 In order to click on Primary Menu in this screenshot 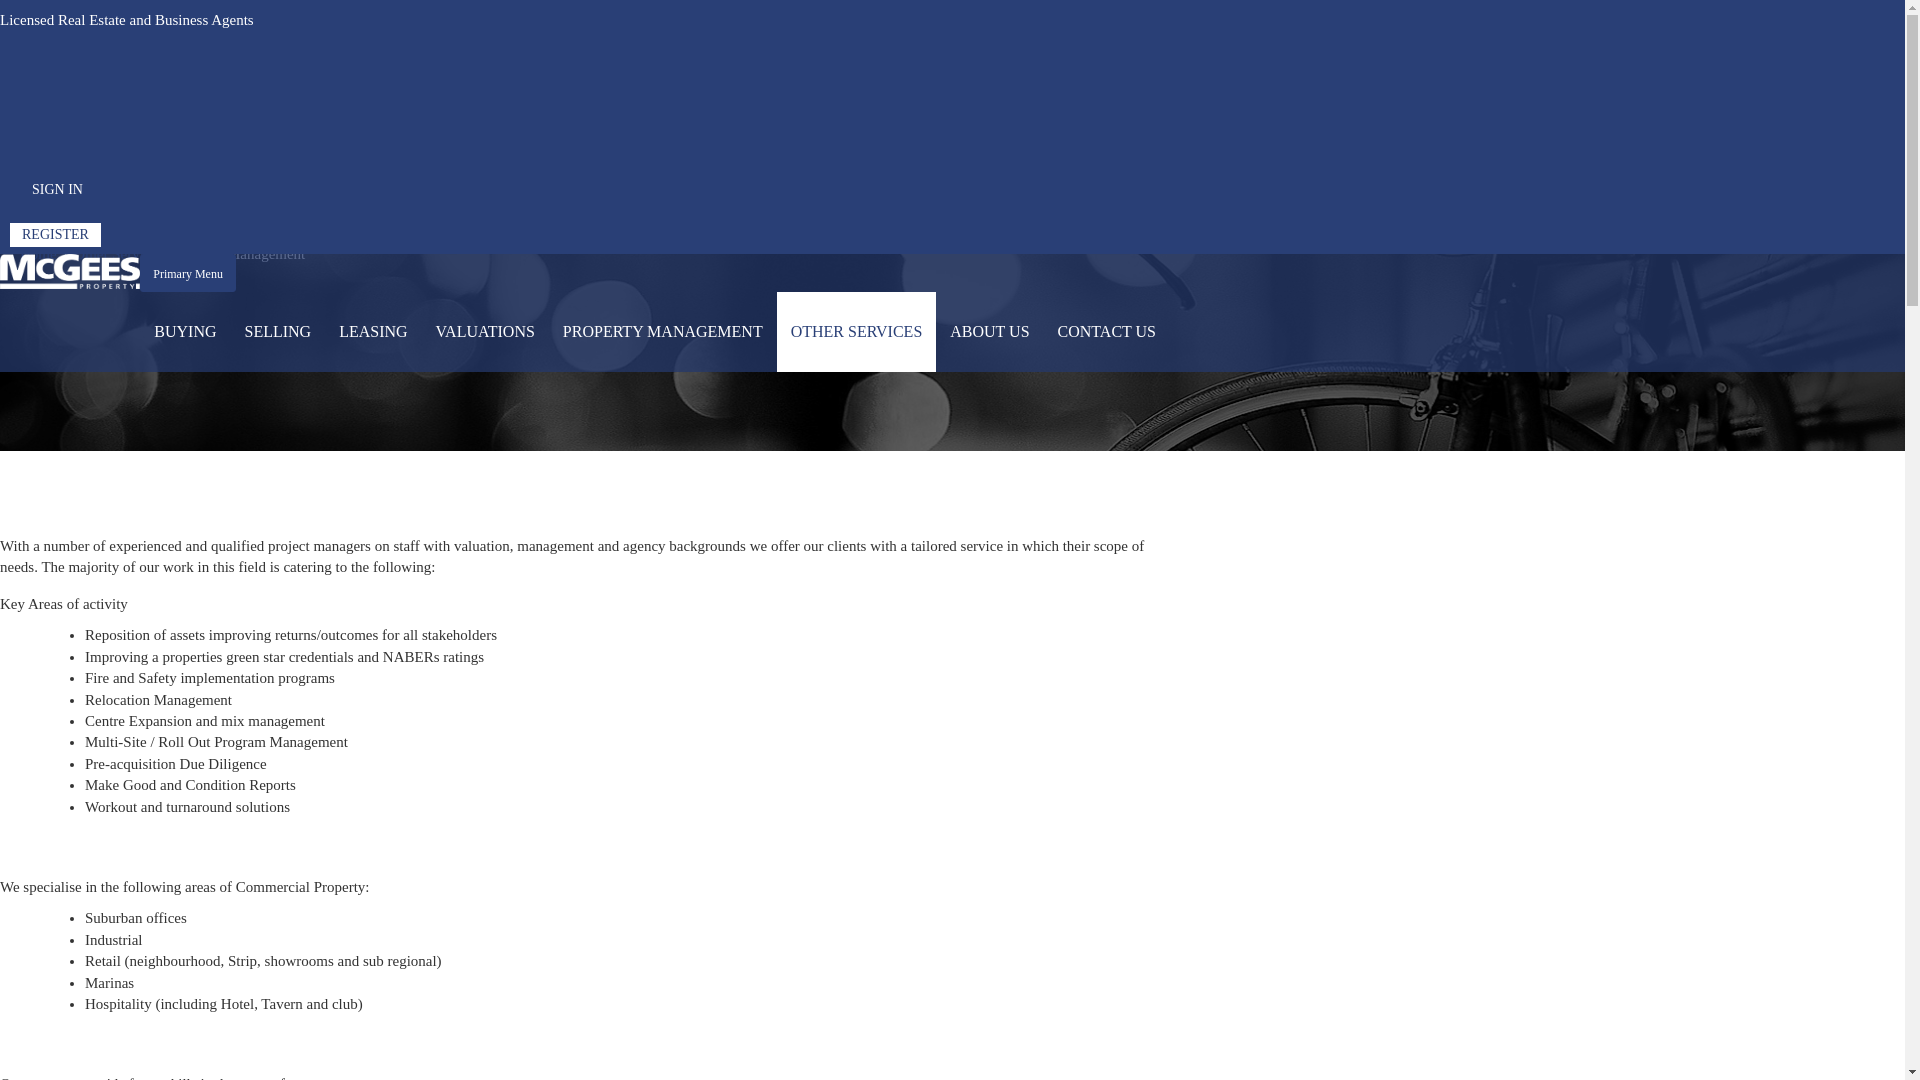, I will do `click(188, 273)`.